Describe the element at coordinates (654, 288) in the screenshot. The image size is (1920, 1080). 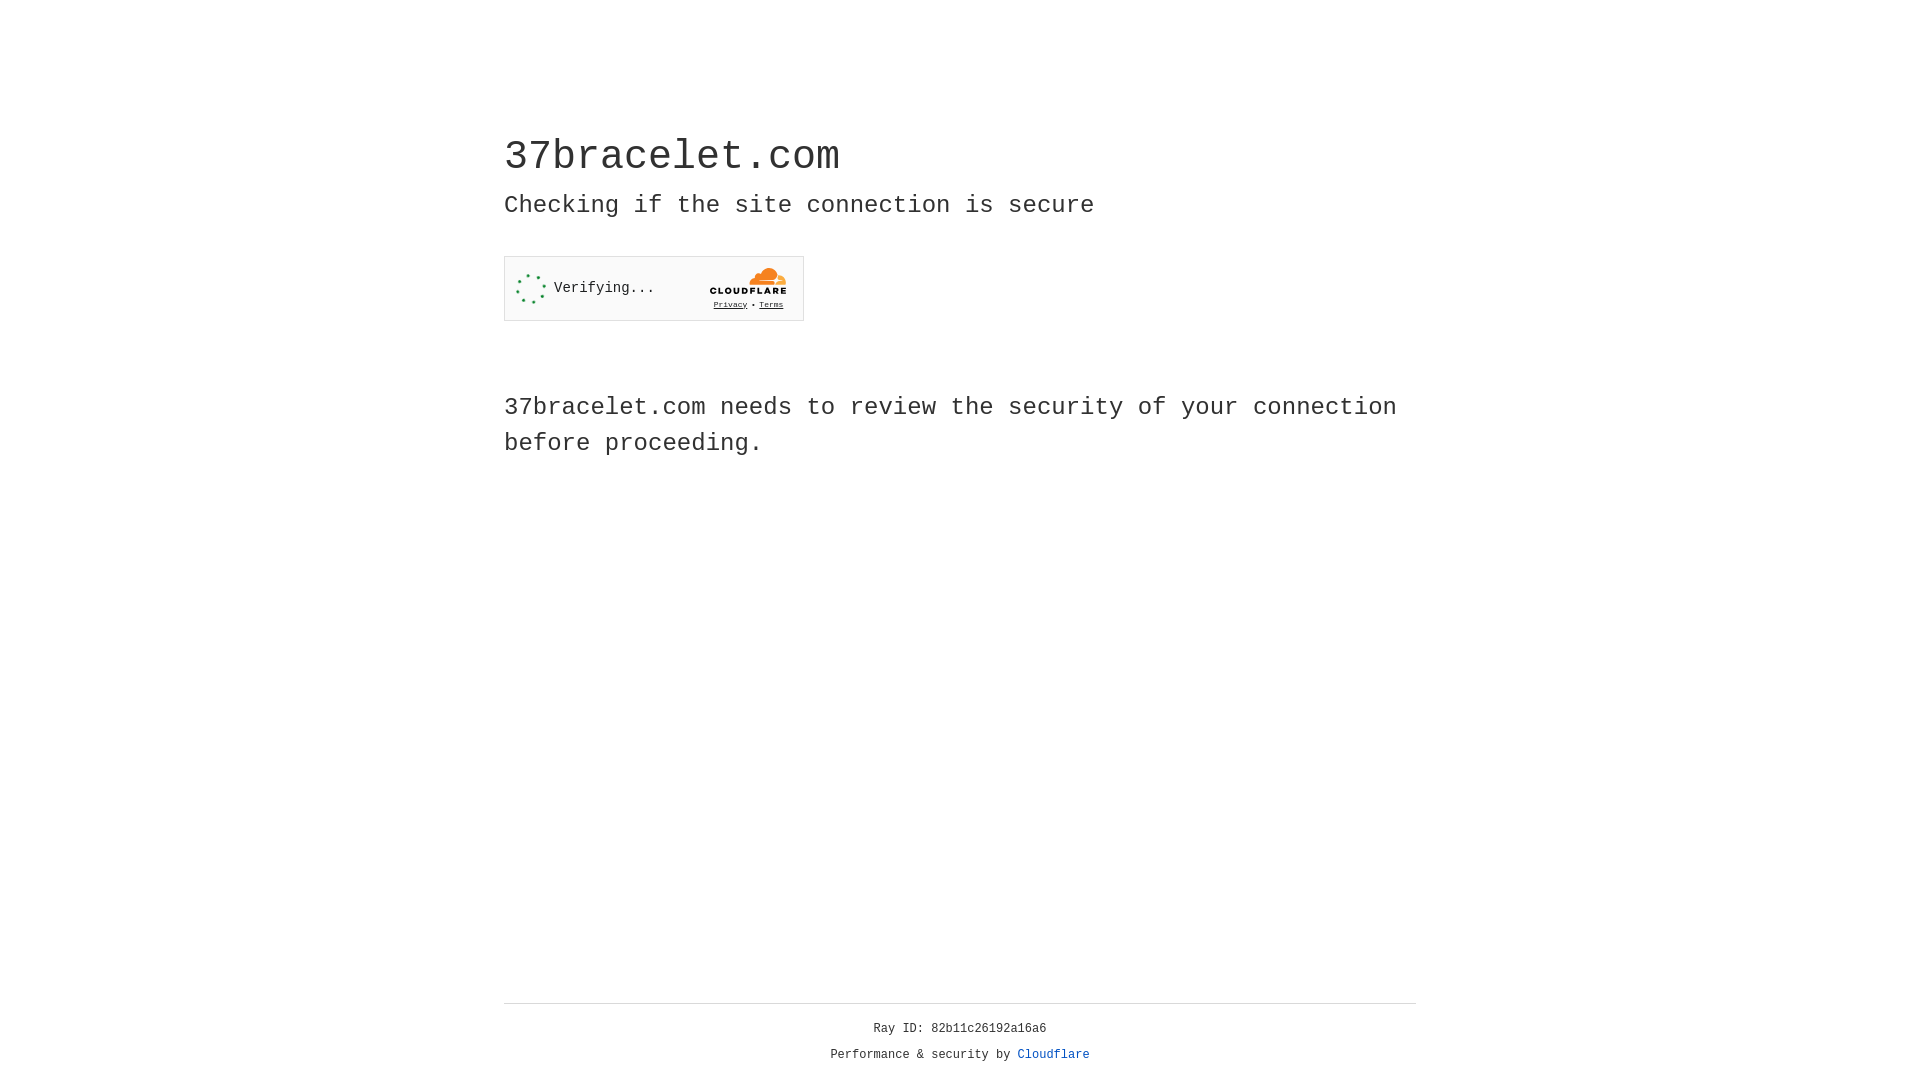
I see `Widget containing a Cloudflare security challenge` at that location.